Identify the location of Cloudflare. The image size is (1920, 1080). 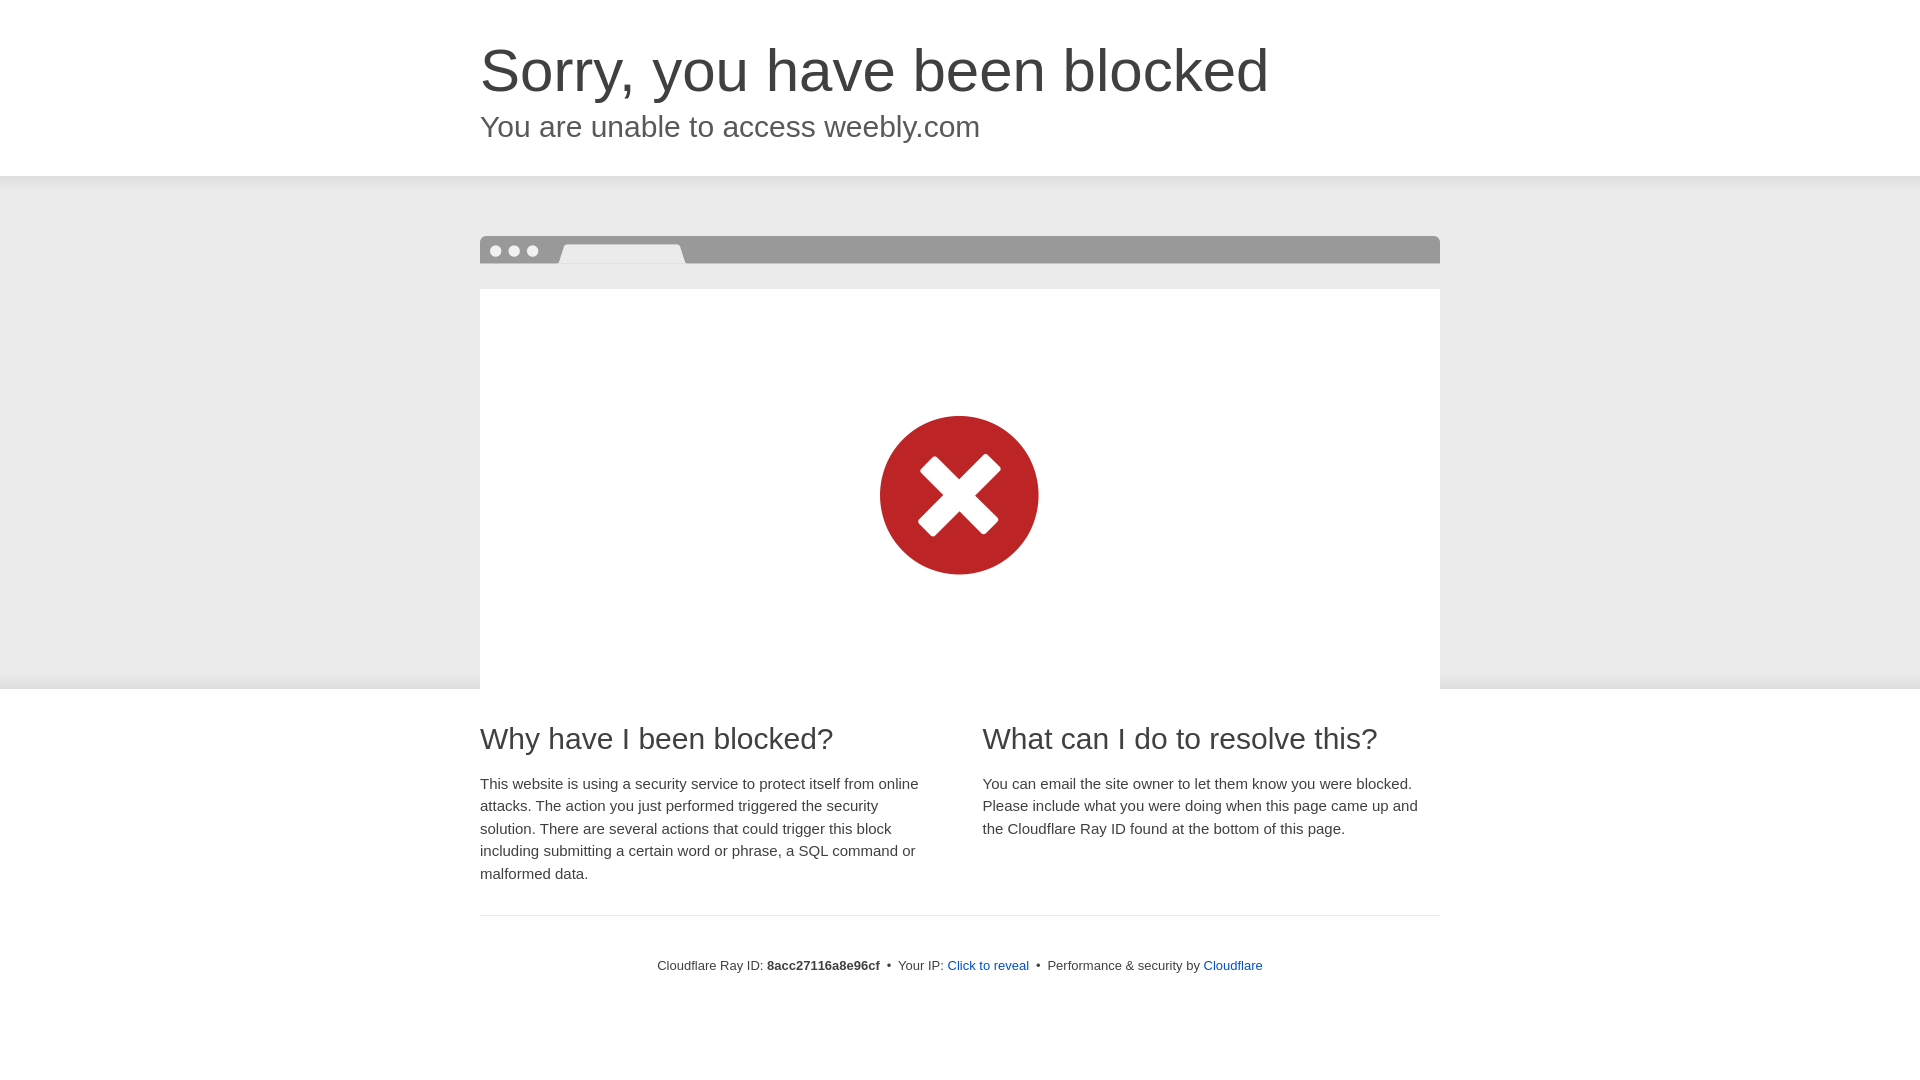
(1233, 965).